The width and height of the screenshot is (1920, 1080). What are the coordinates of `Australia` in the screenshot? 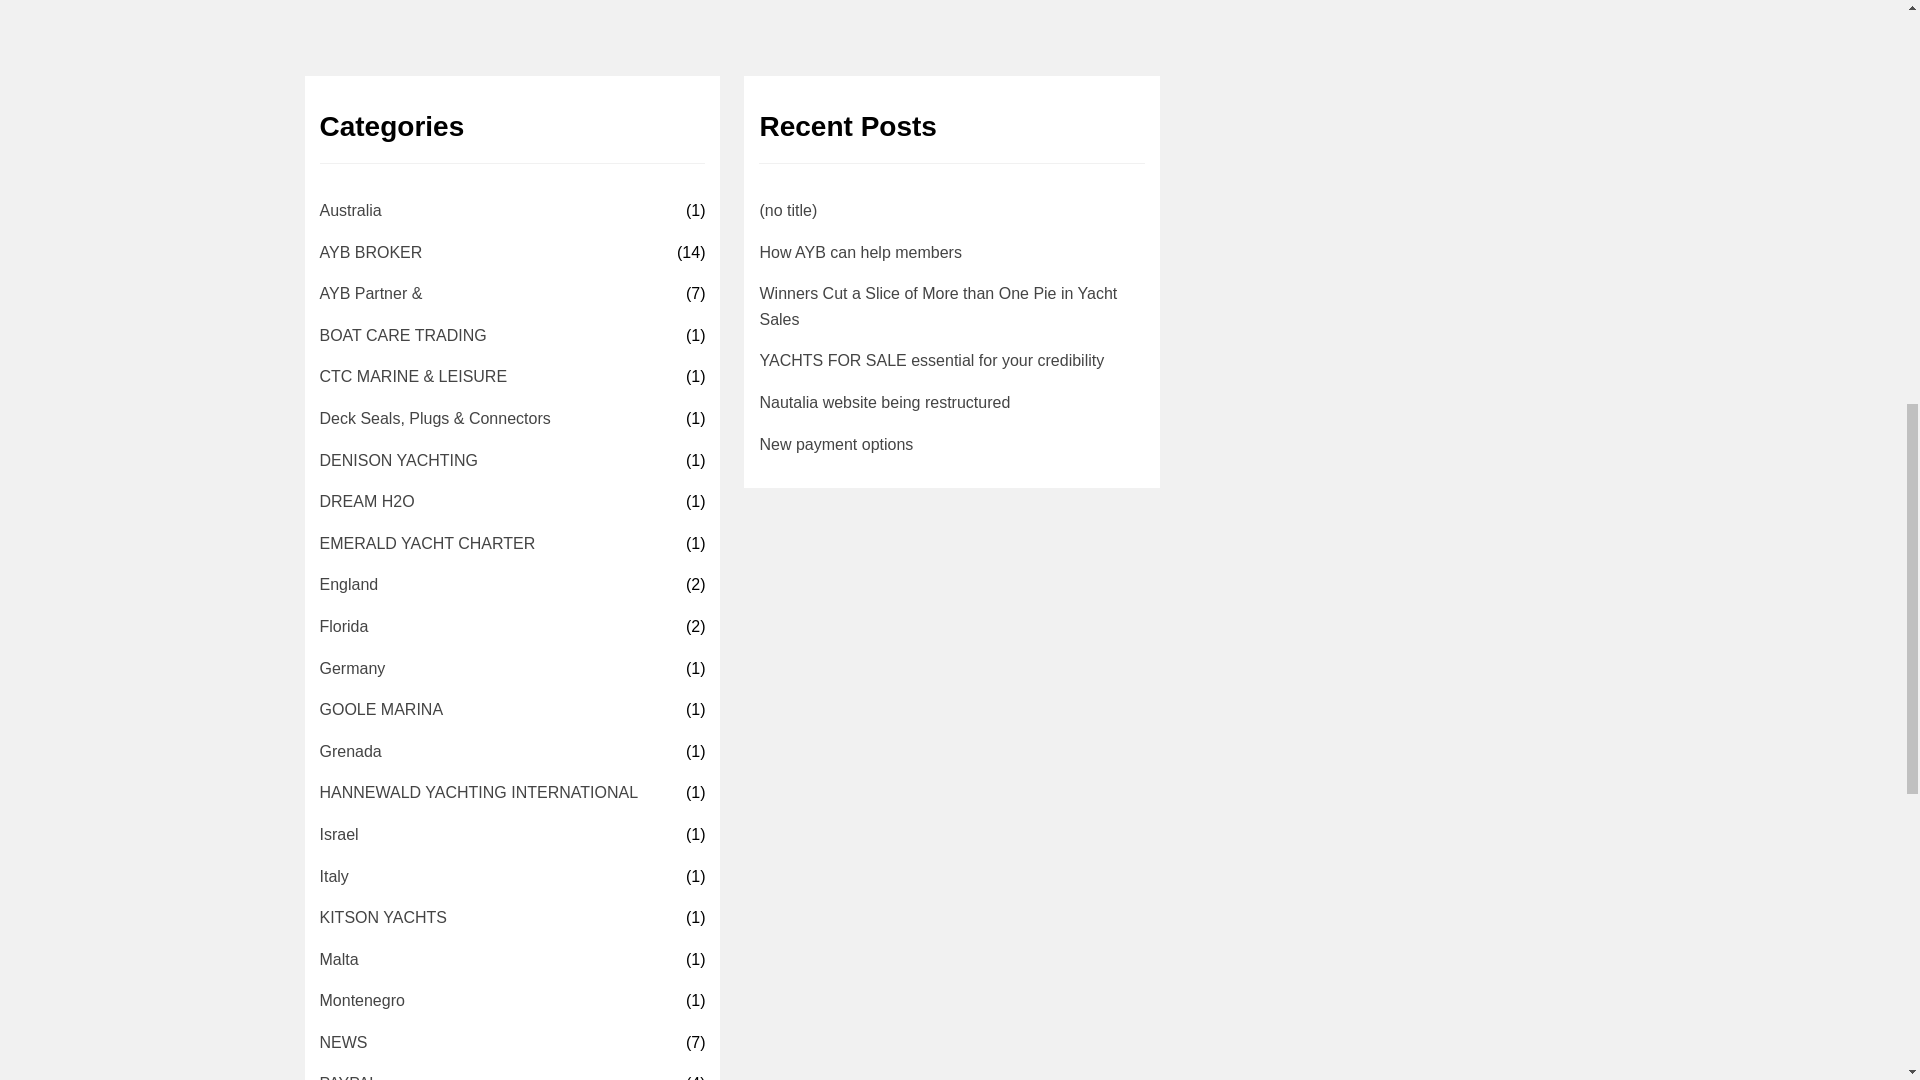 It's located at (351, 210).